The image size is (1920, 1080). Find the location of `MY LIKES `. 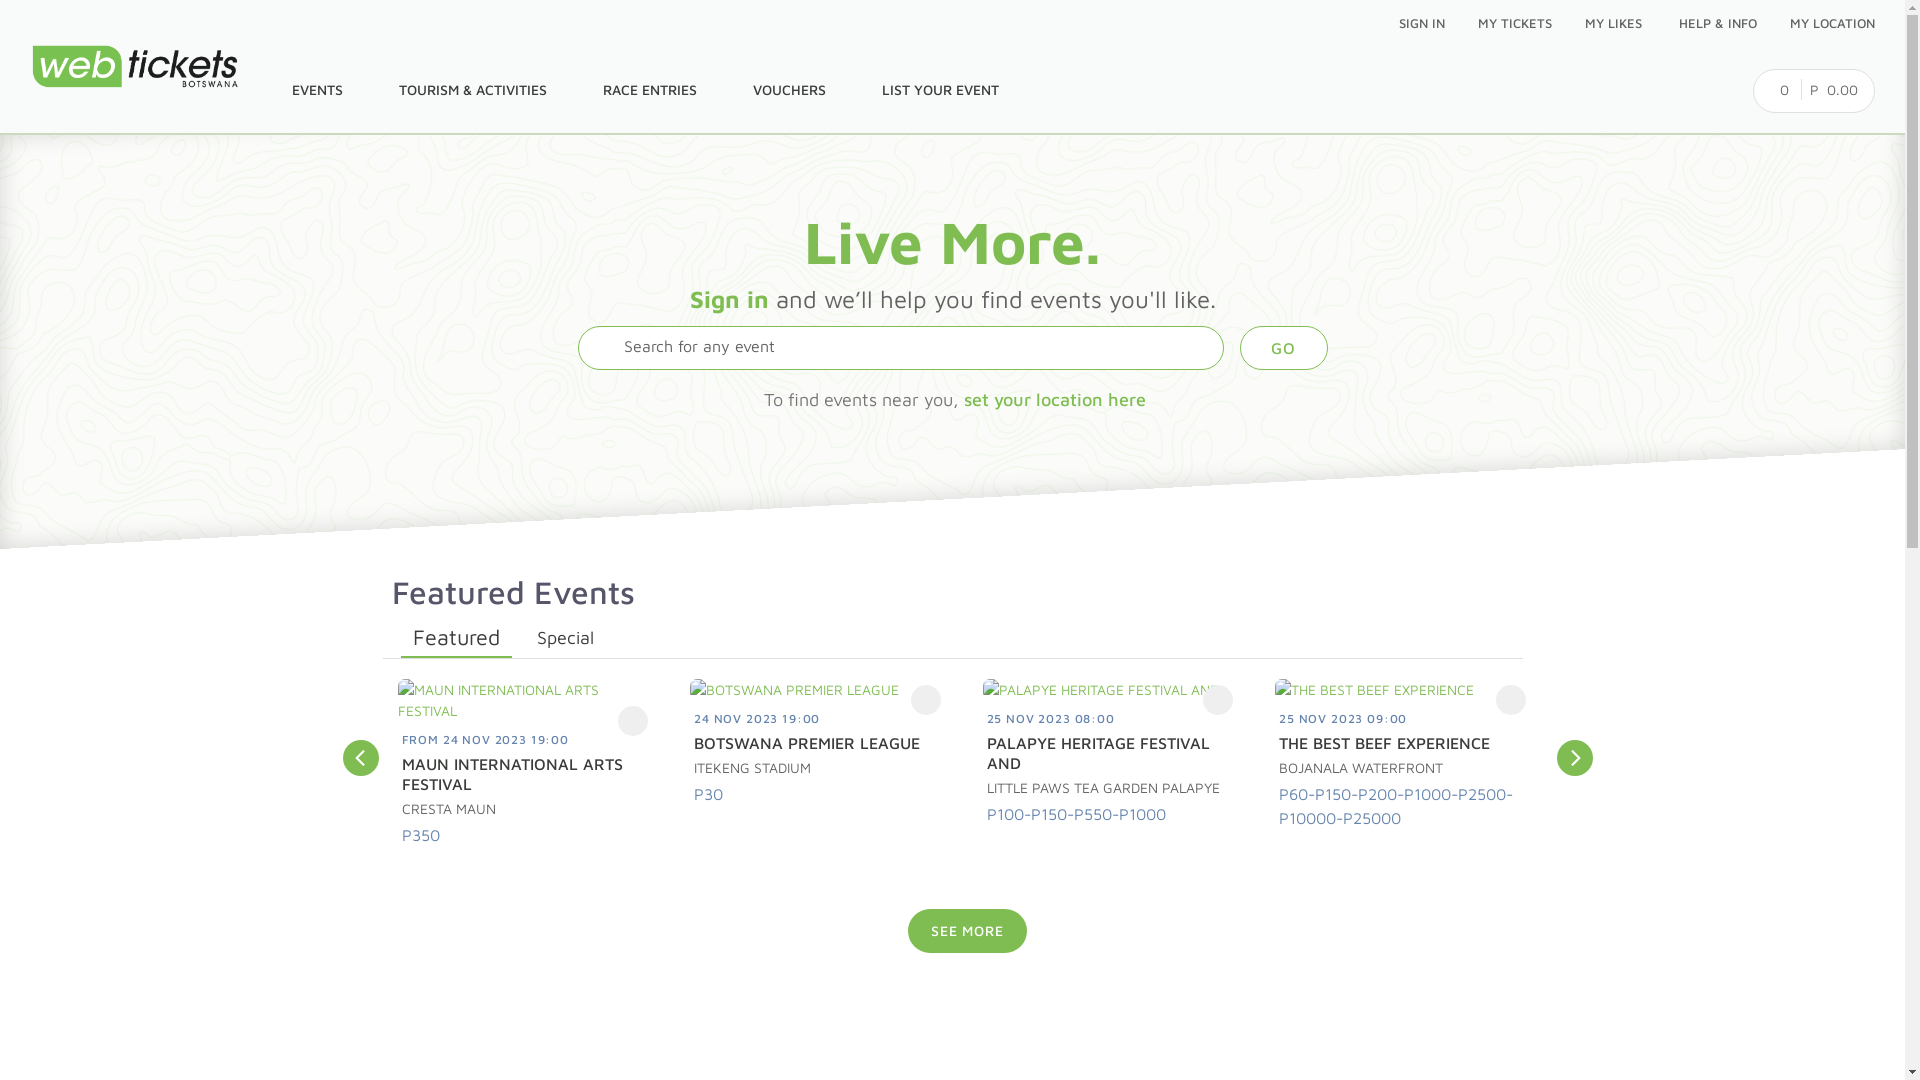

MY LIKES  is located at coordinates (1612, 24).